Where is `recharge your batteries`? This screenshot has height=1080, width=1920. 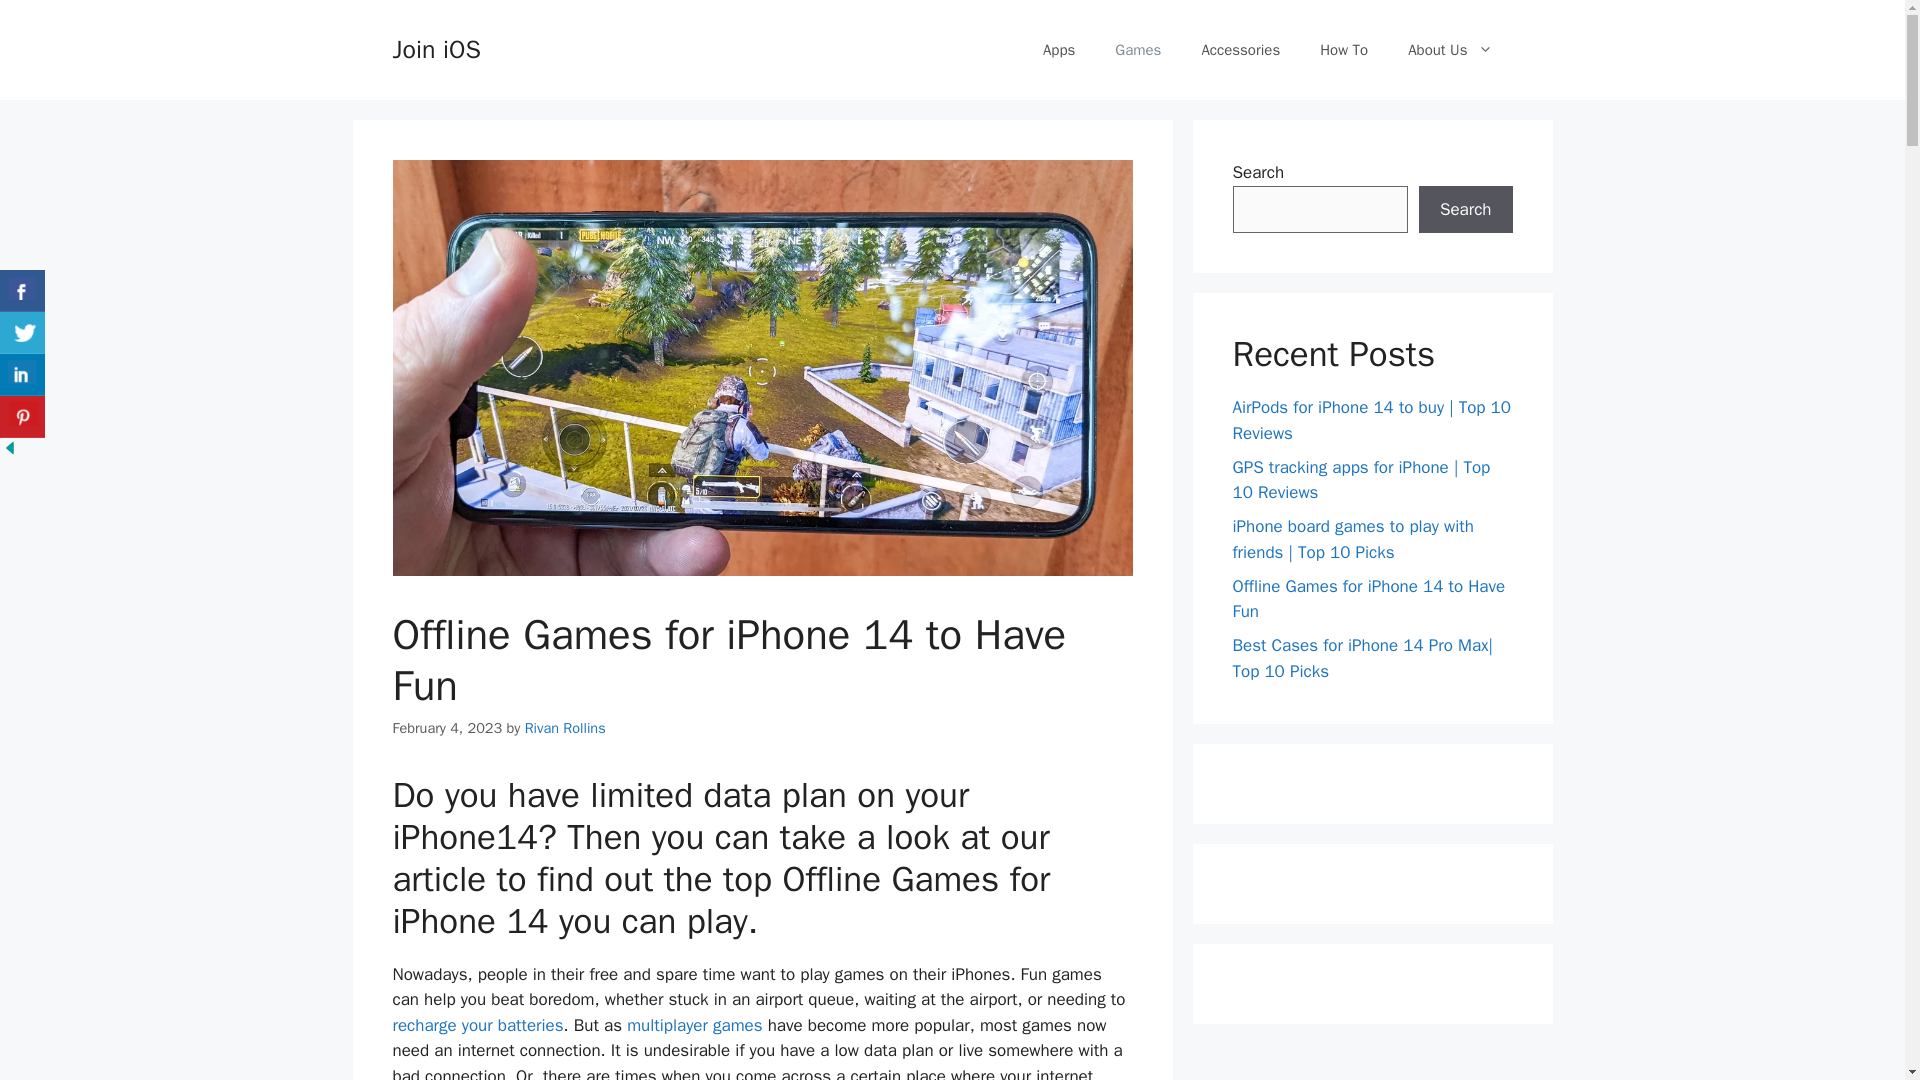 recharge your batteries is located at coordinates (476, 1025).